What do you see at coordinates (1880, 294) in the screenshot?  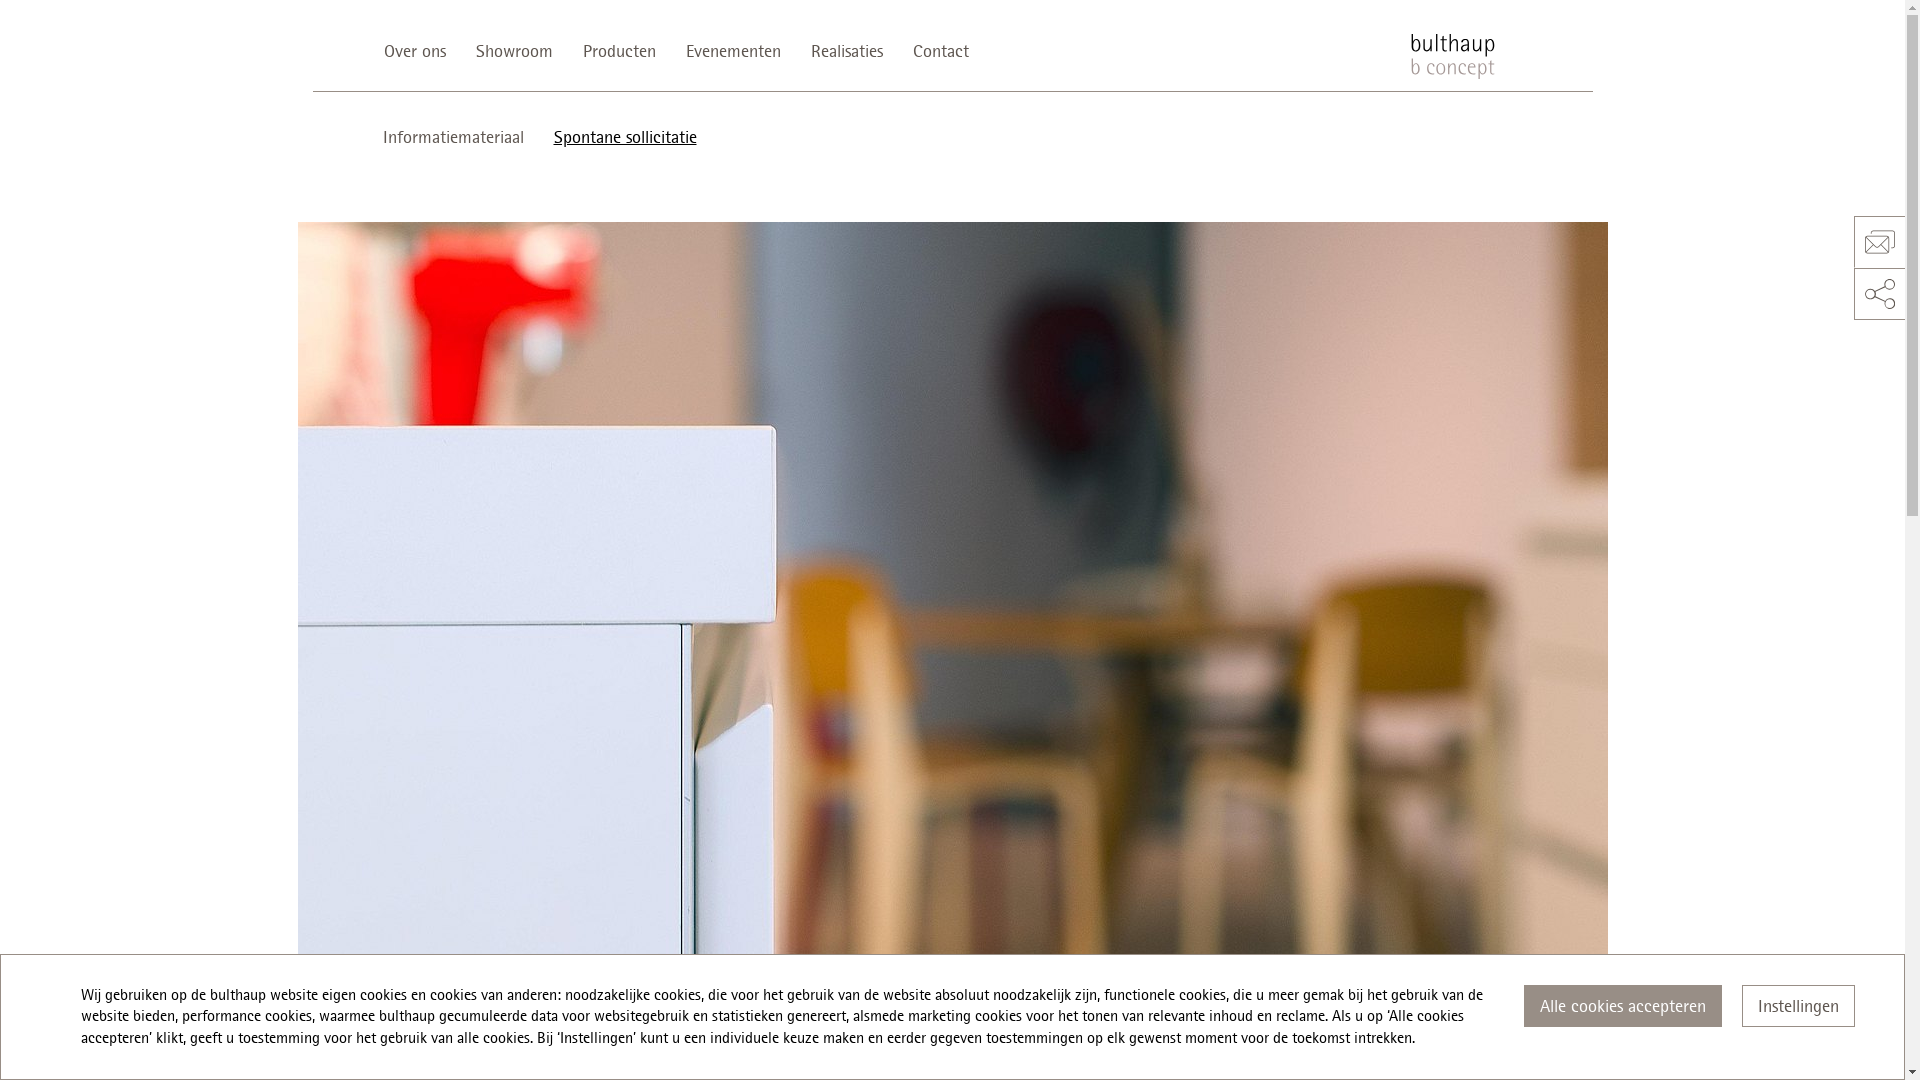 I see `share` at bounding box center [1880, 294].